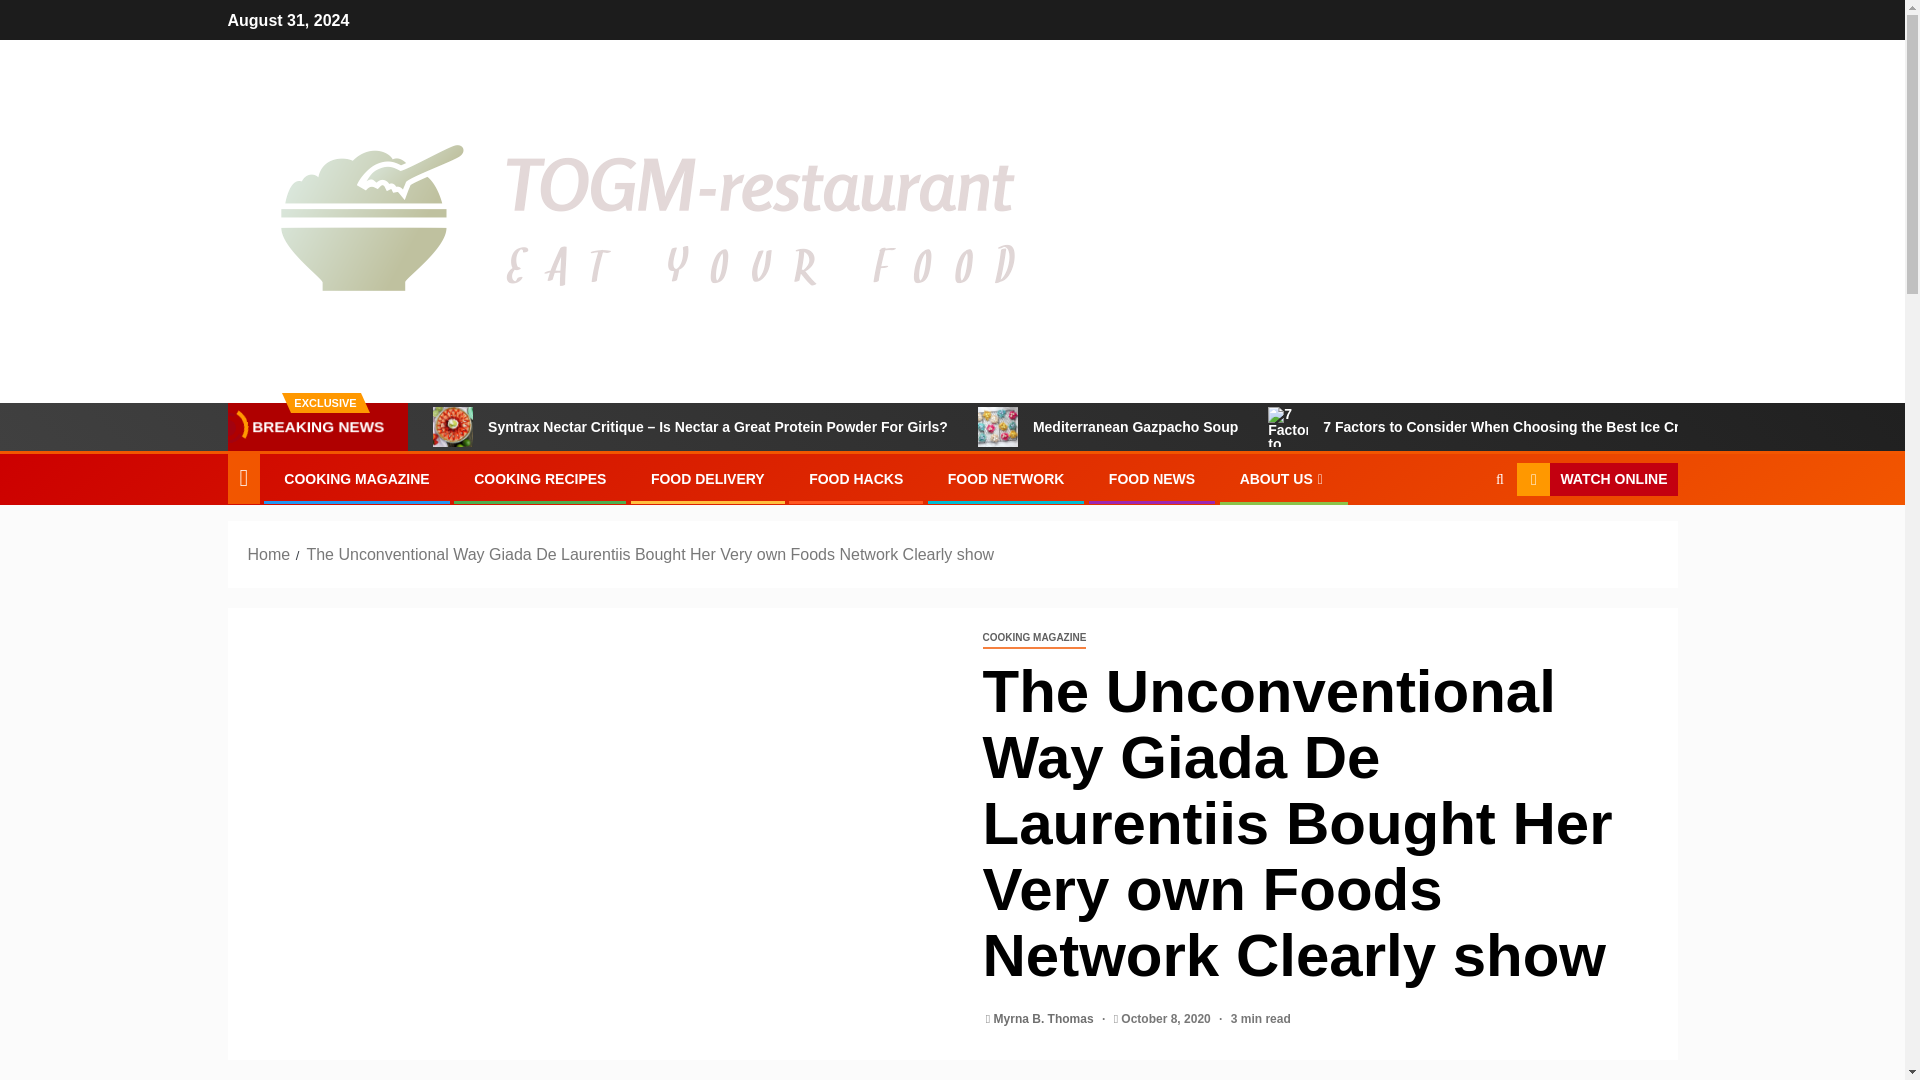 The width and height of the screenshot is (1920, 1080). What do you see at coordinates (1045, 1018) in the screenshot?
I see `Myrna B. Thomas` at bounding box center [1045, 1018].